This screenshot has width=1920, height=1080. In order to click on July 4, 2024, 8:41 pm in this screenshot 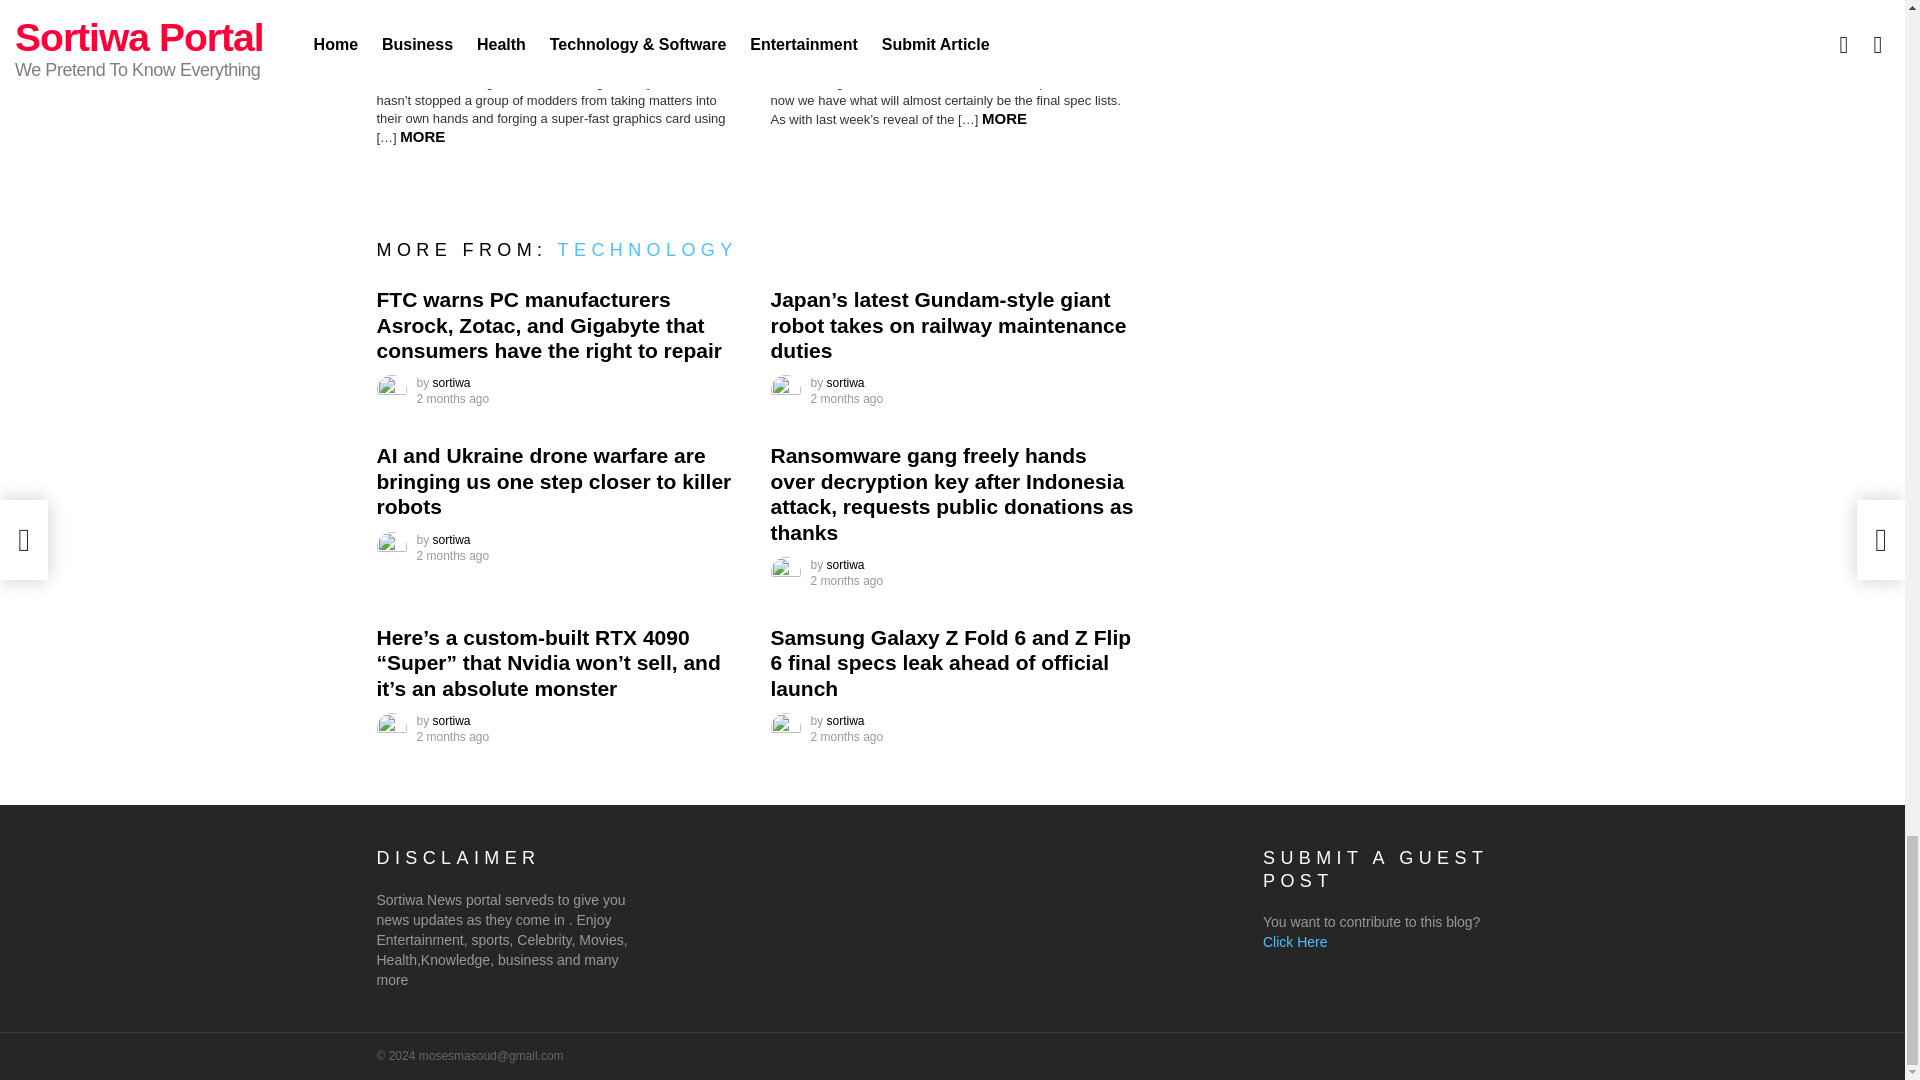, I will do `click(452, 737)`.